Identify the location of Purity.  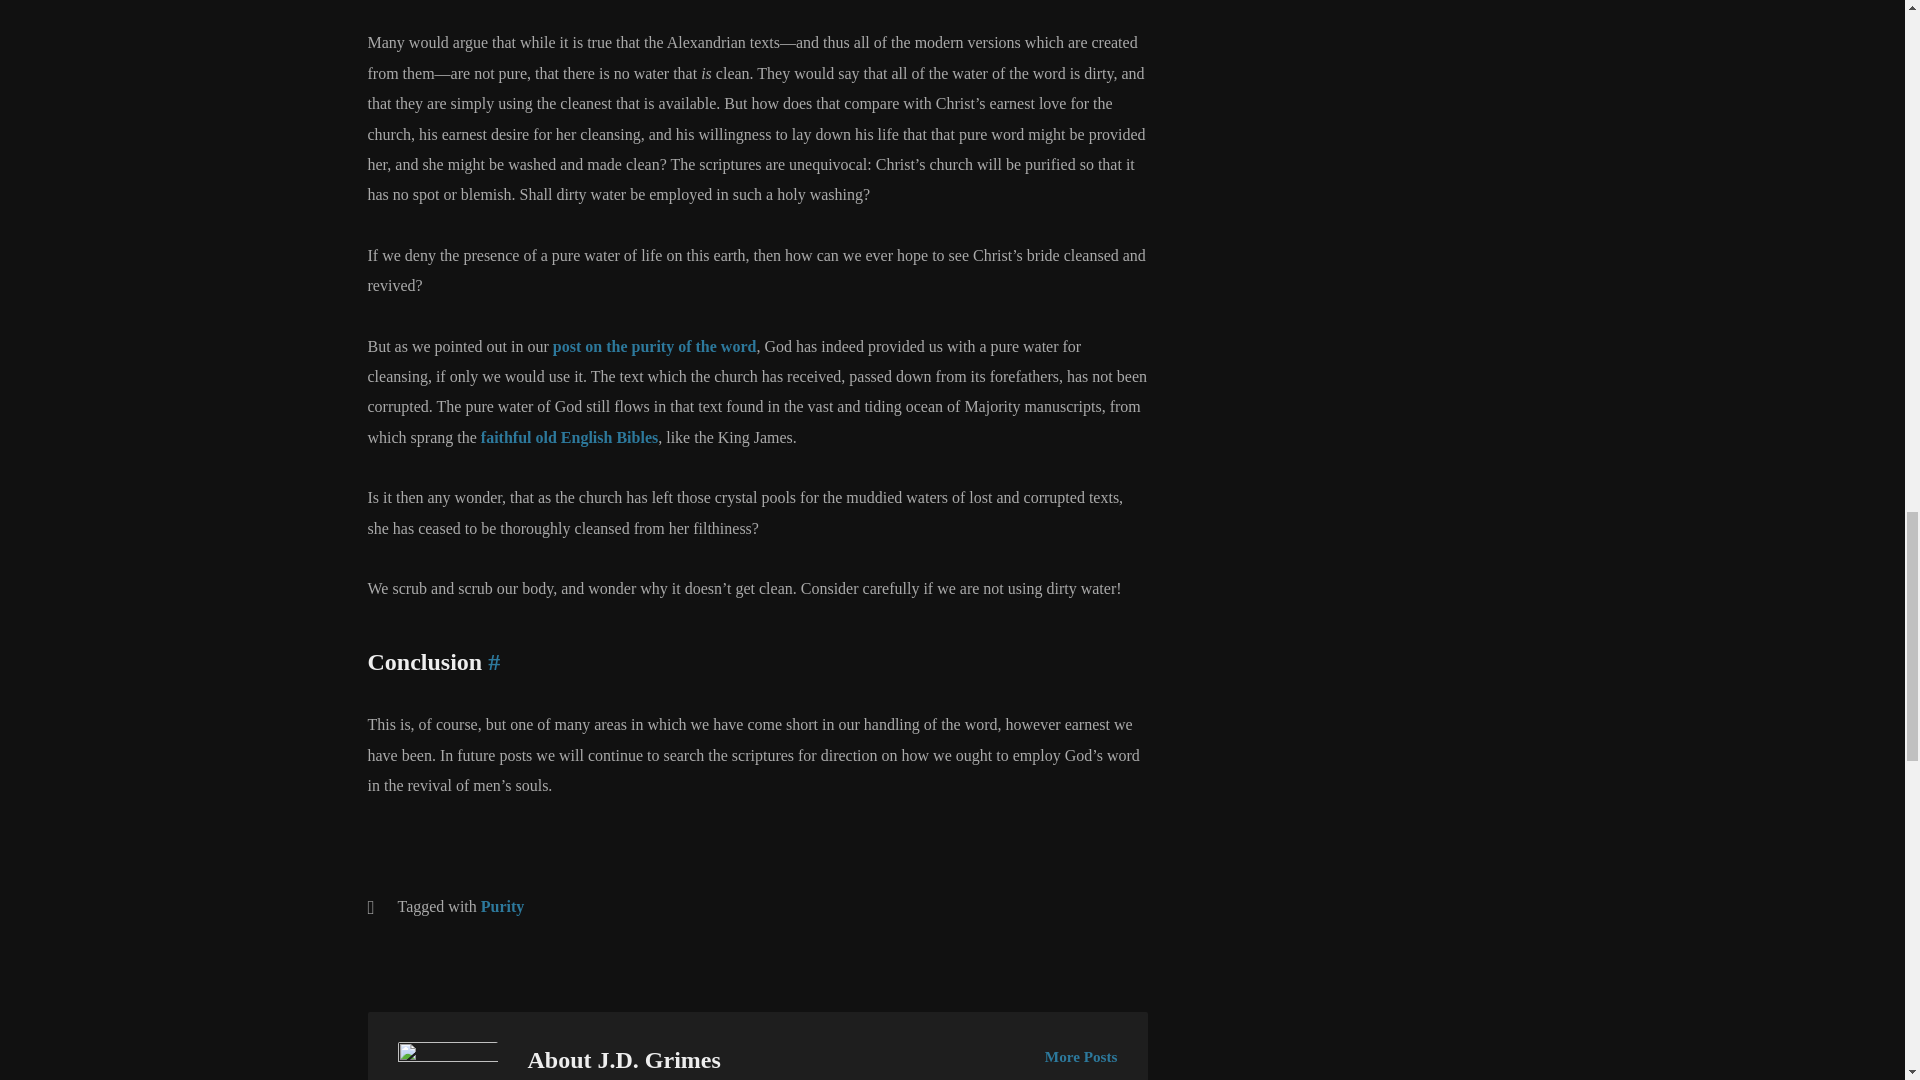
(502, 906).